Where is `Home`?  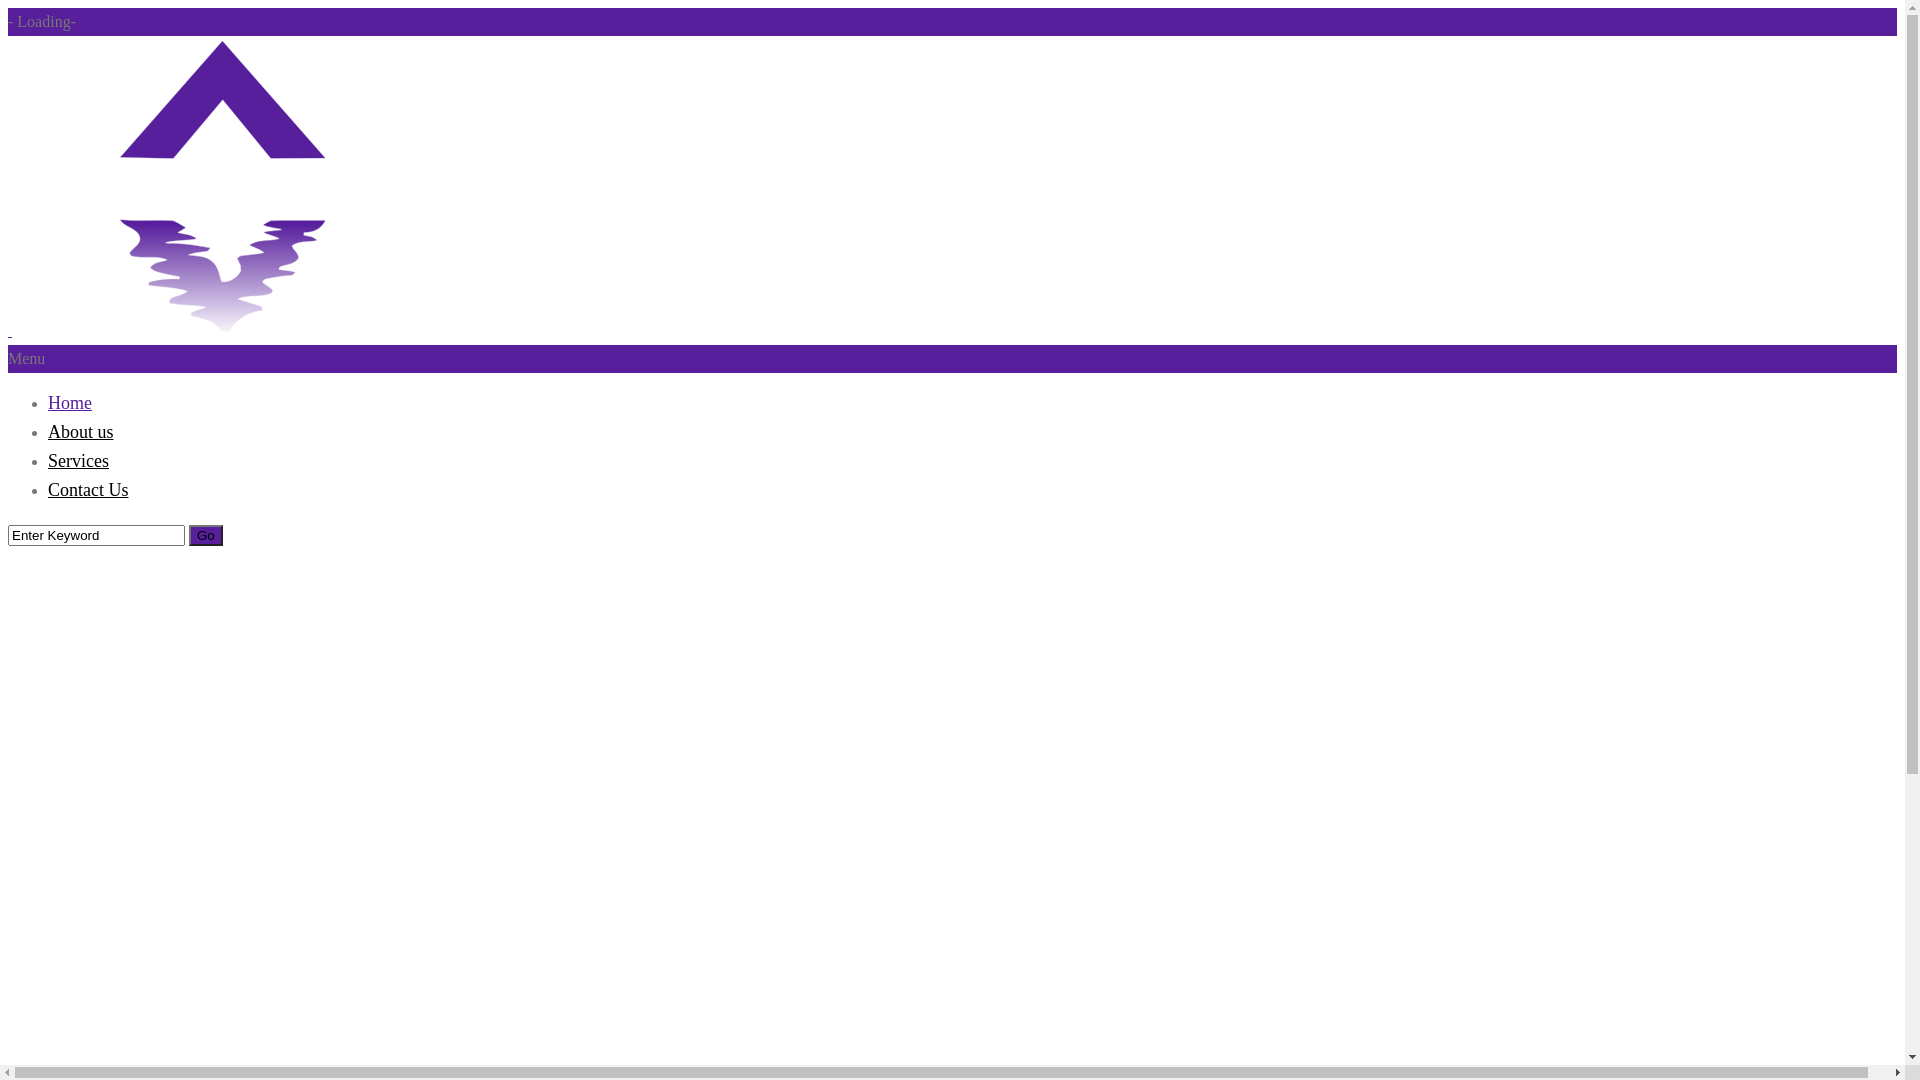
Home is located at coordinates (70, 403).